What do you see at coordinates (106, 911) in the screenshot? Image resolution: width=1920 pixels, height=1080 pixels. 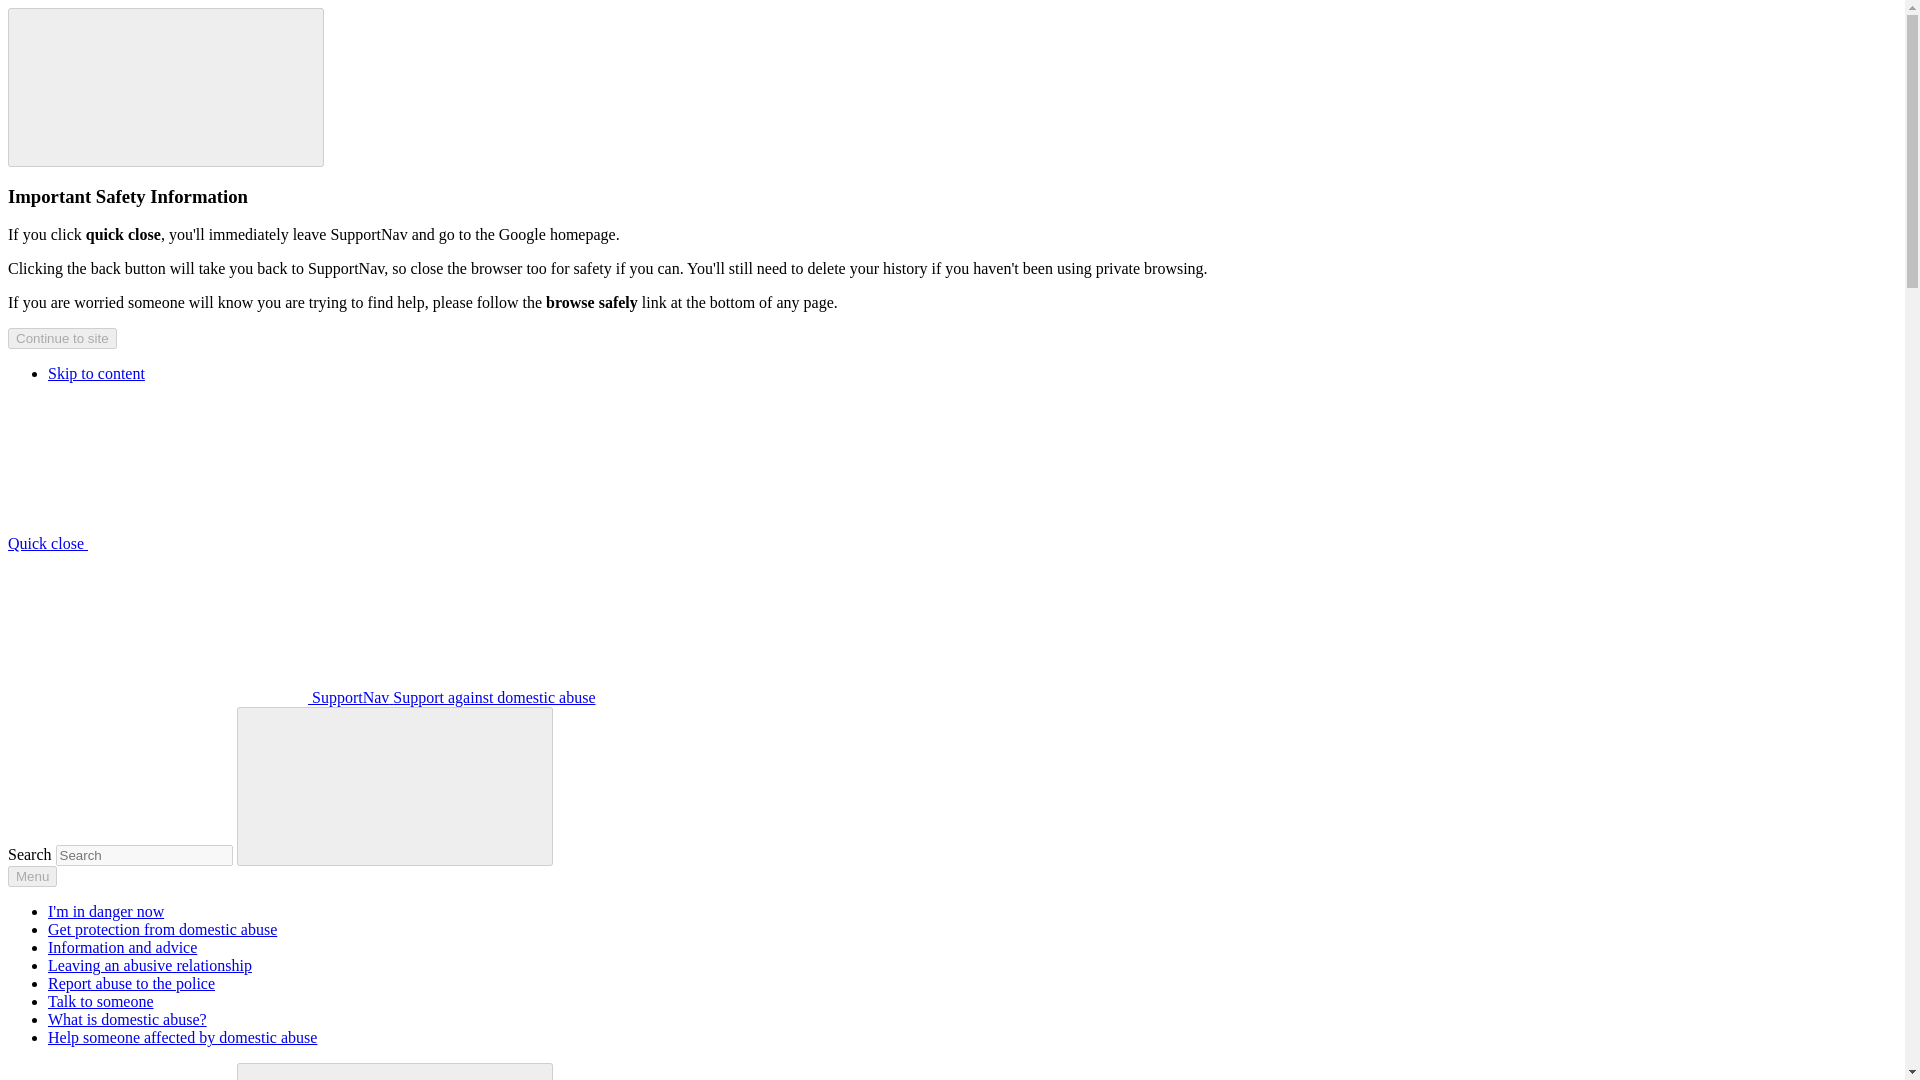 I see `I'm in danger now` at bounding box center [106, 911].